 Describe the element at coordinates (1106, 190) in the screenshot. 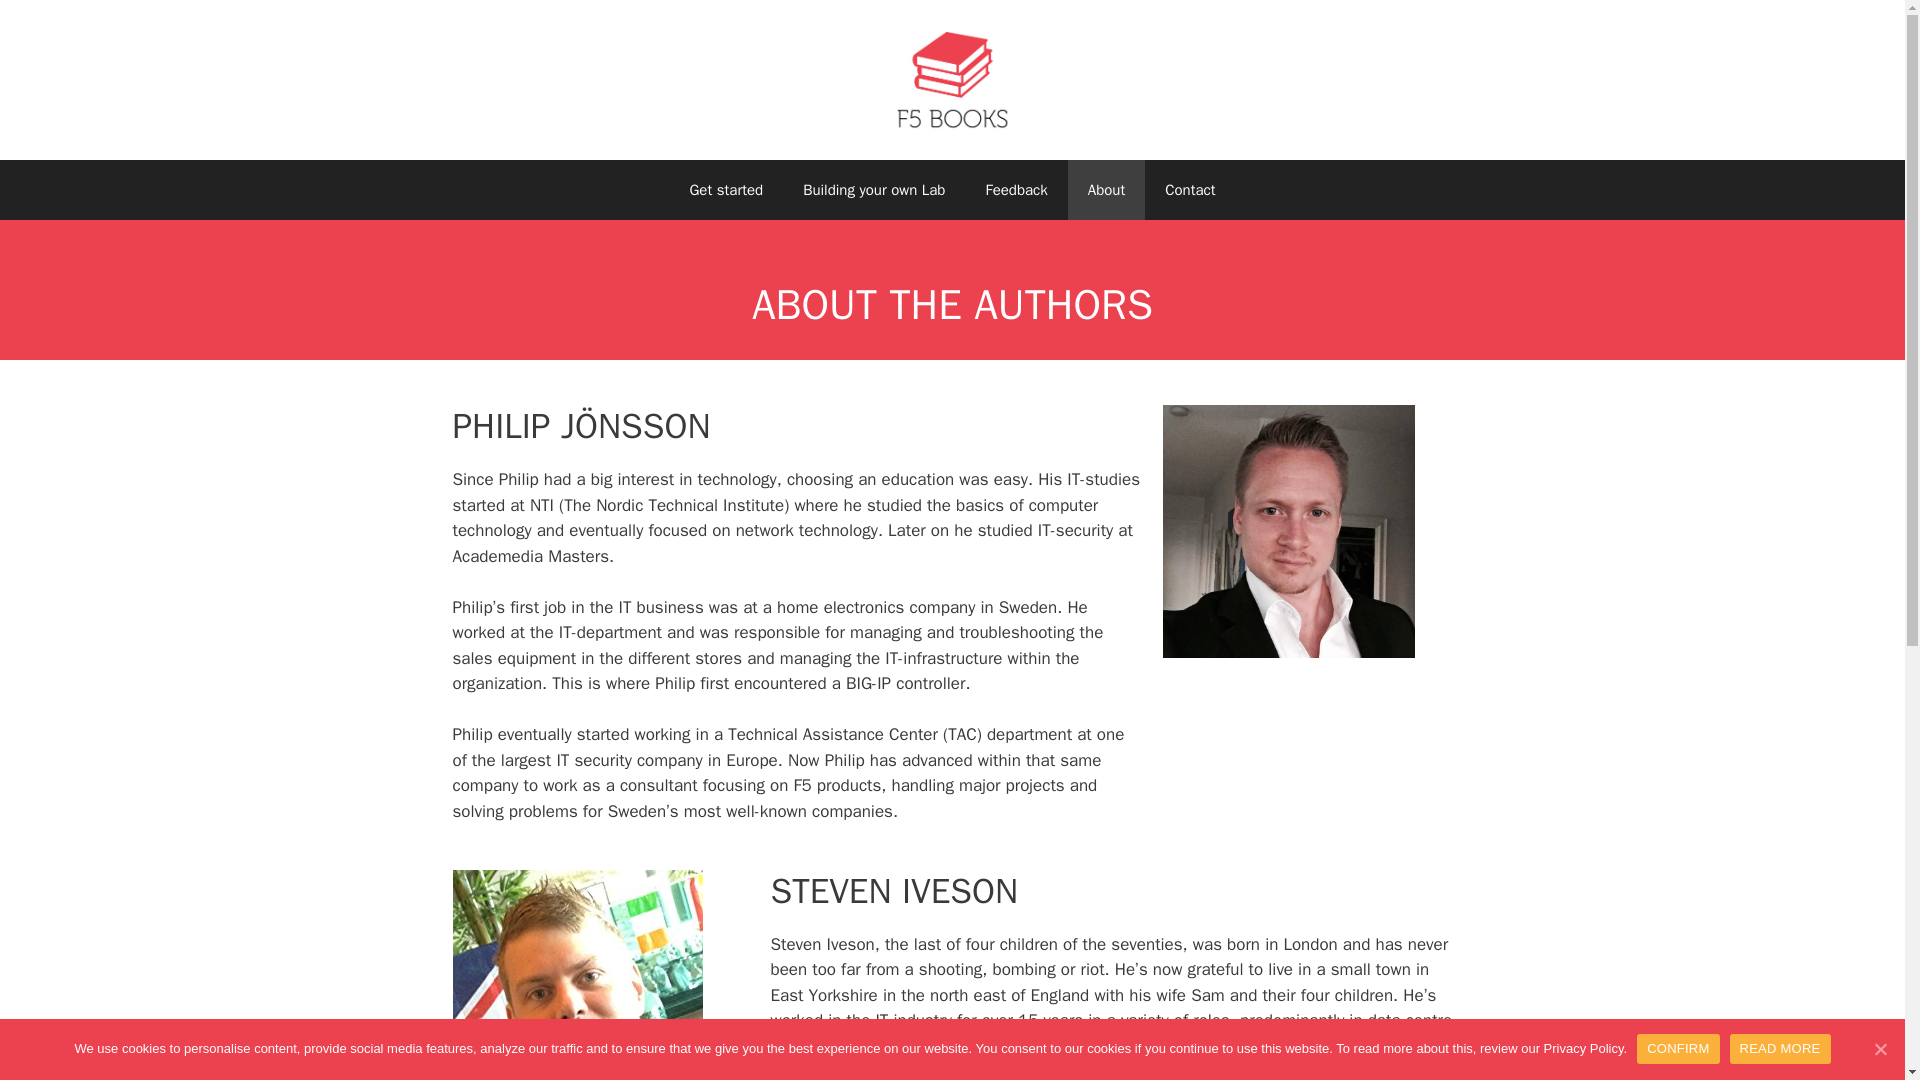

I see `About` at that location.